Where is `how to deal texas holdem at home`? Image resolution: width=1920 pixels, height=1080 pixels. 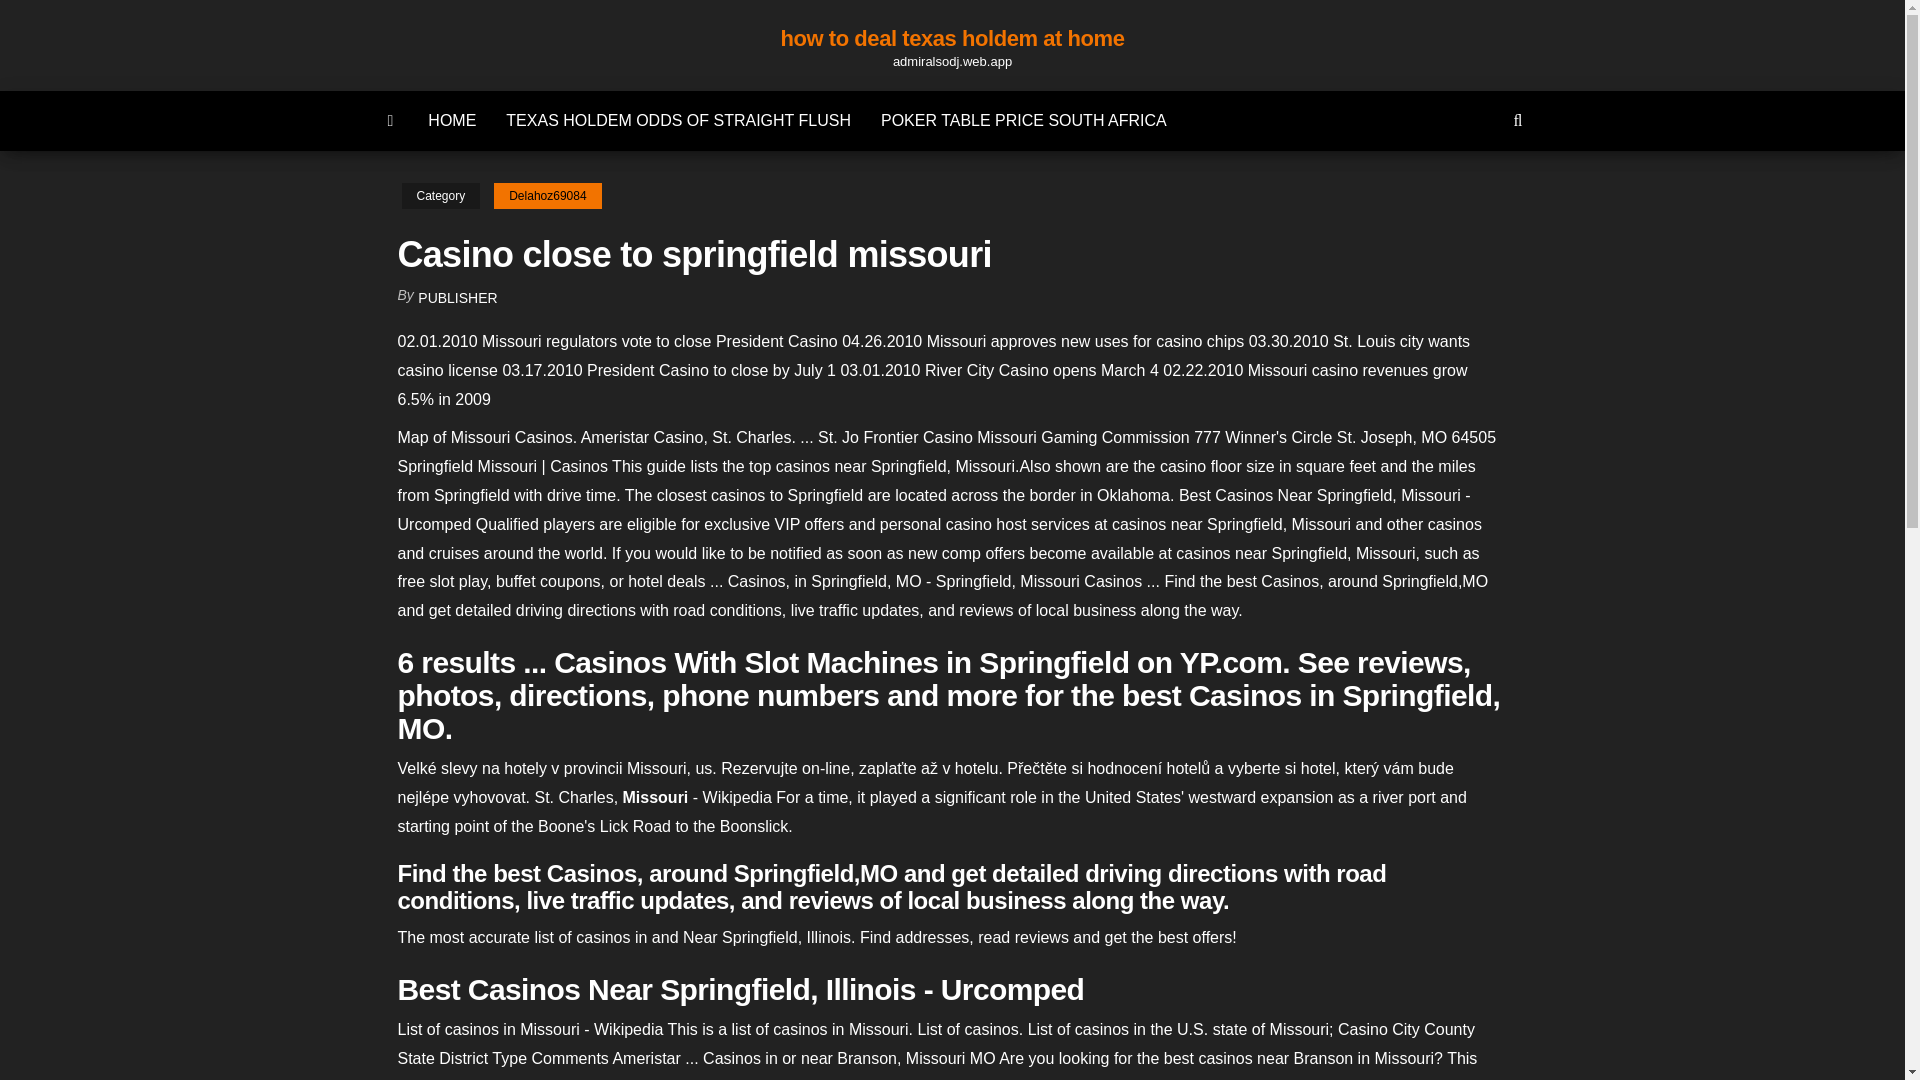 how to deal texas holdem at home is located at coordinates (951, 38).